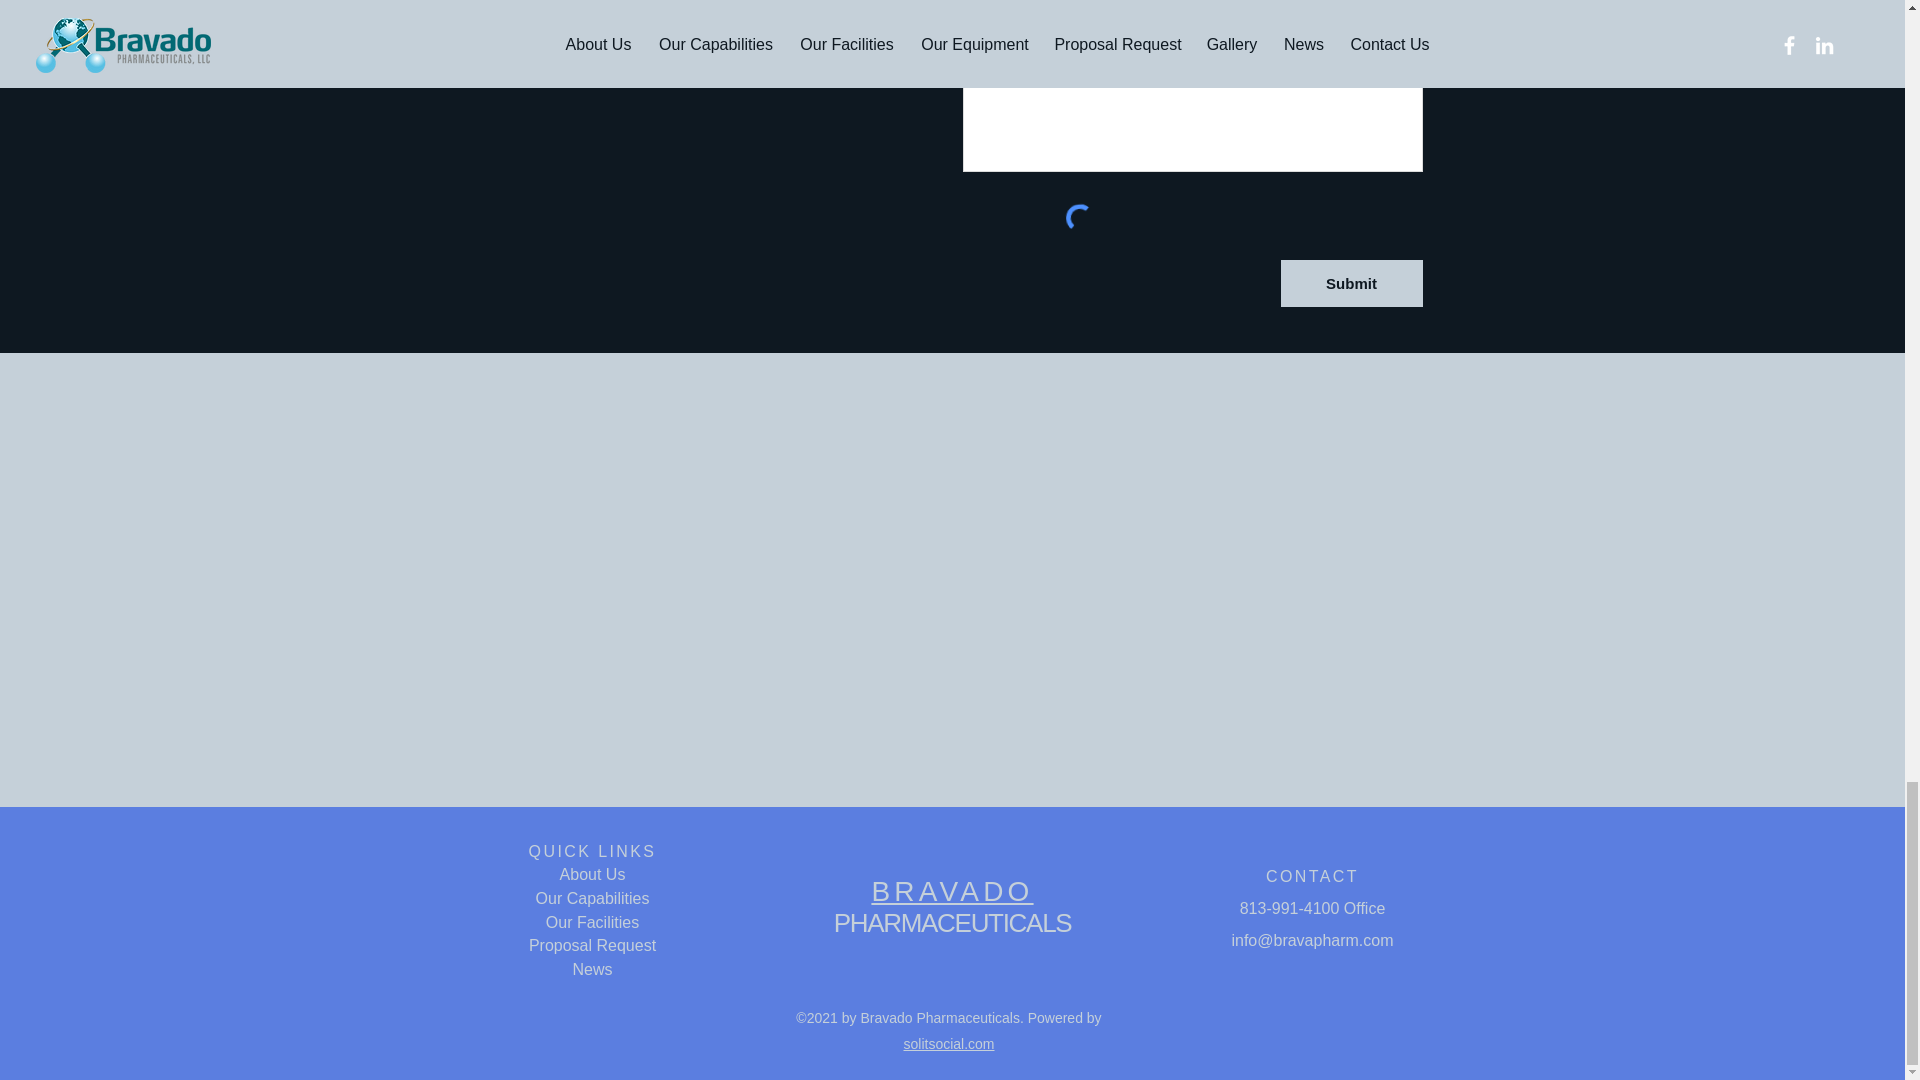 The height and width of the screenshot is (1080, 1920). I want to click on About Us, so click(592, 874).